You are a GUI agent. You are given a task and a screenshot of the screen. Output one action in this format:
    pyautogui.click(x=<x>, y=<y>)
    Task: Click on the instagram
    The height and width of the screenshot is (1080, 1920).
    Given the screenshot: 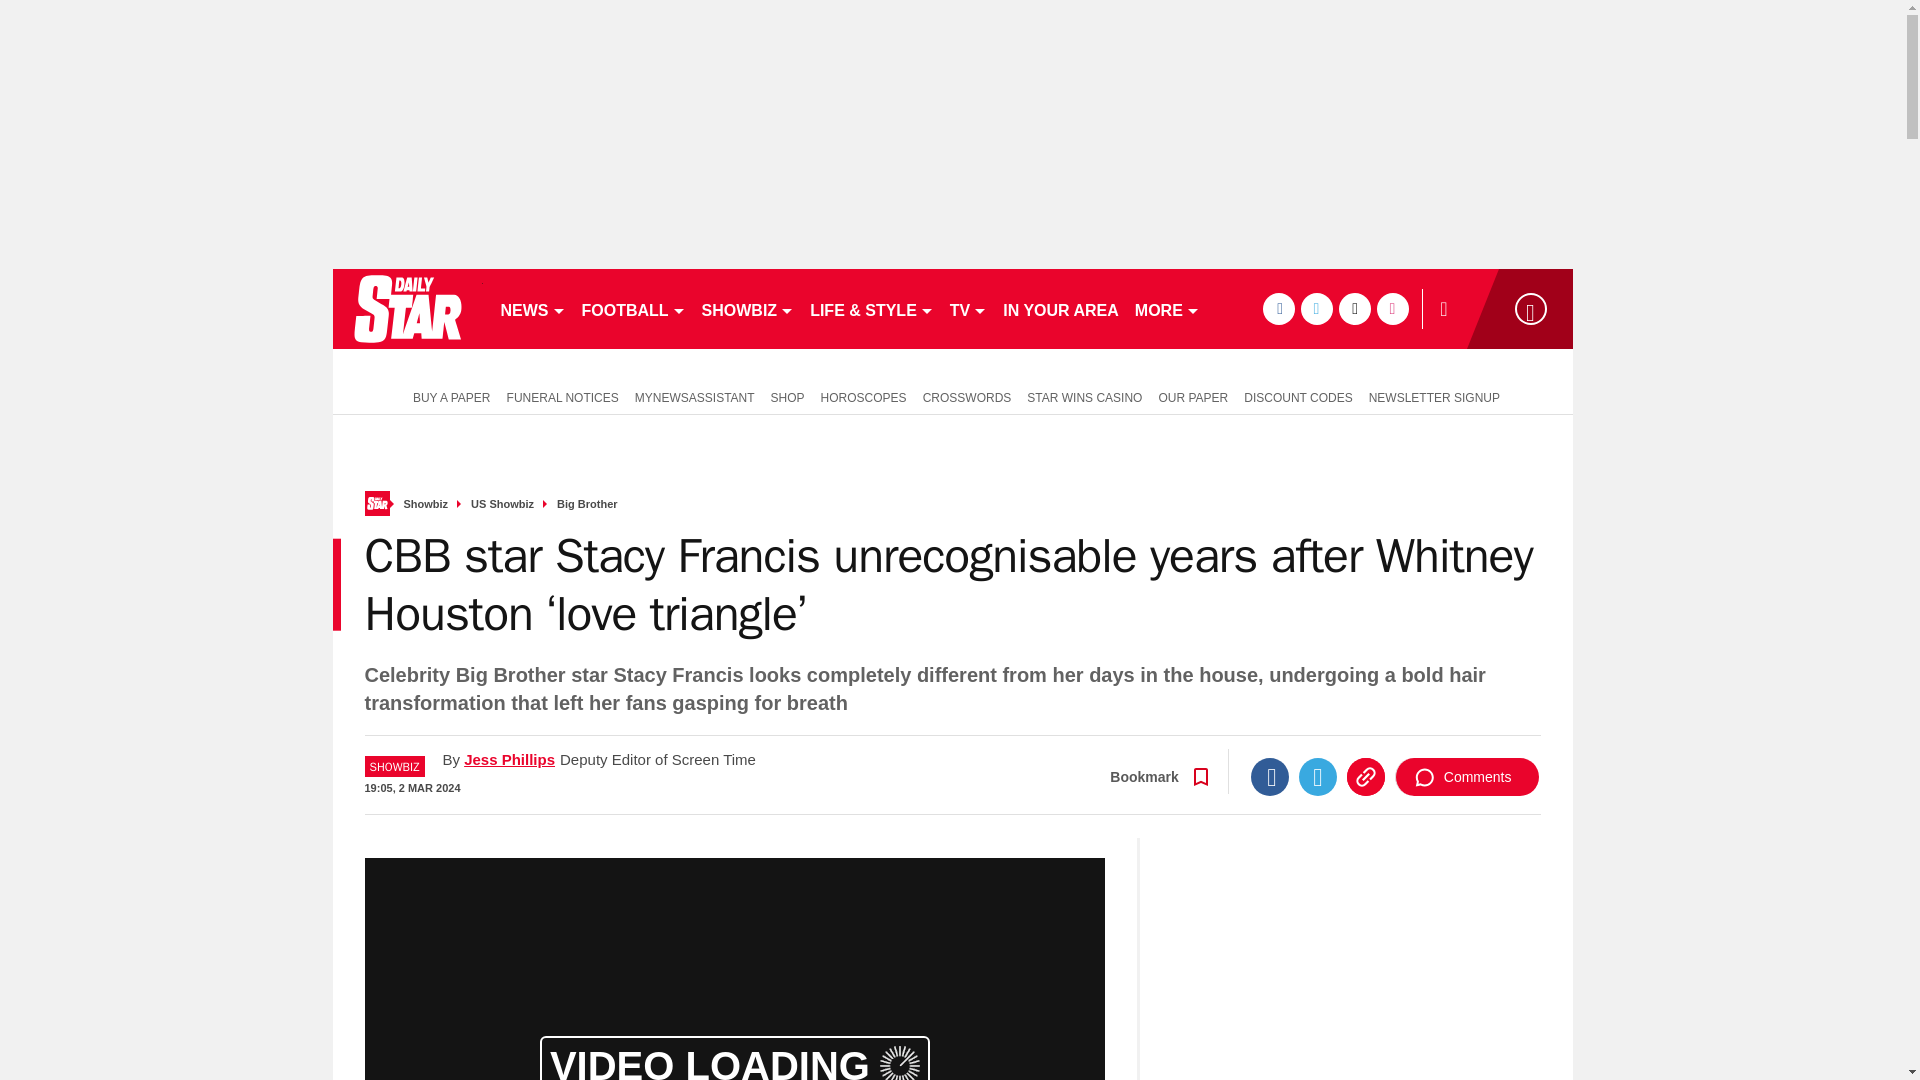 What is the action you would take?
    pyautogui.click(x=1392, y=308)
    